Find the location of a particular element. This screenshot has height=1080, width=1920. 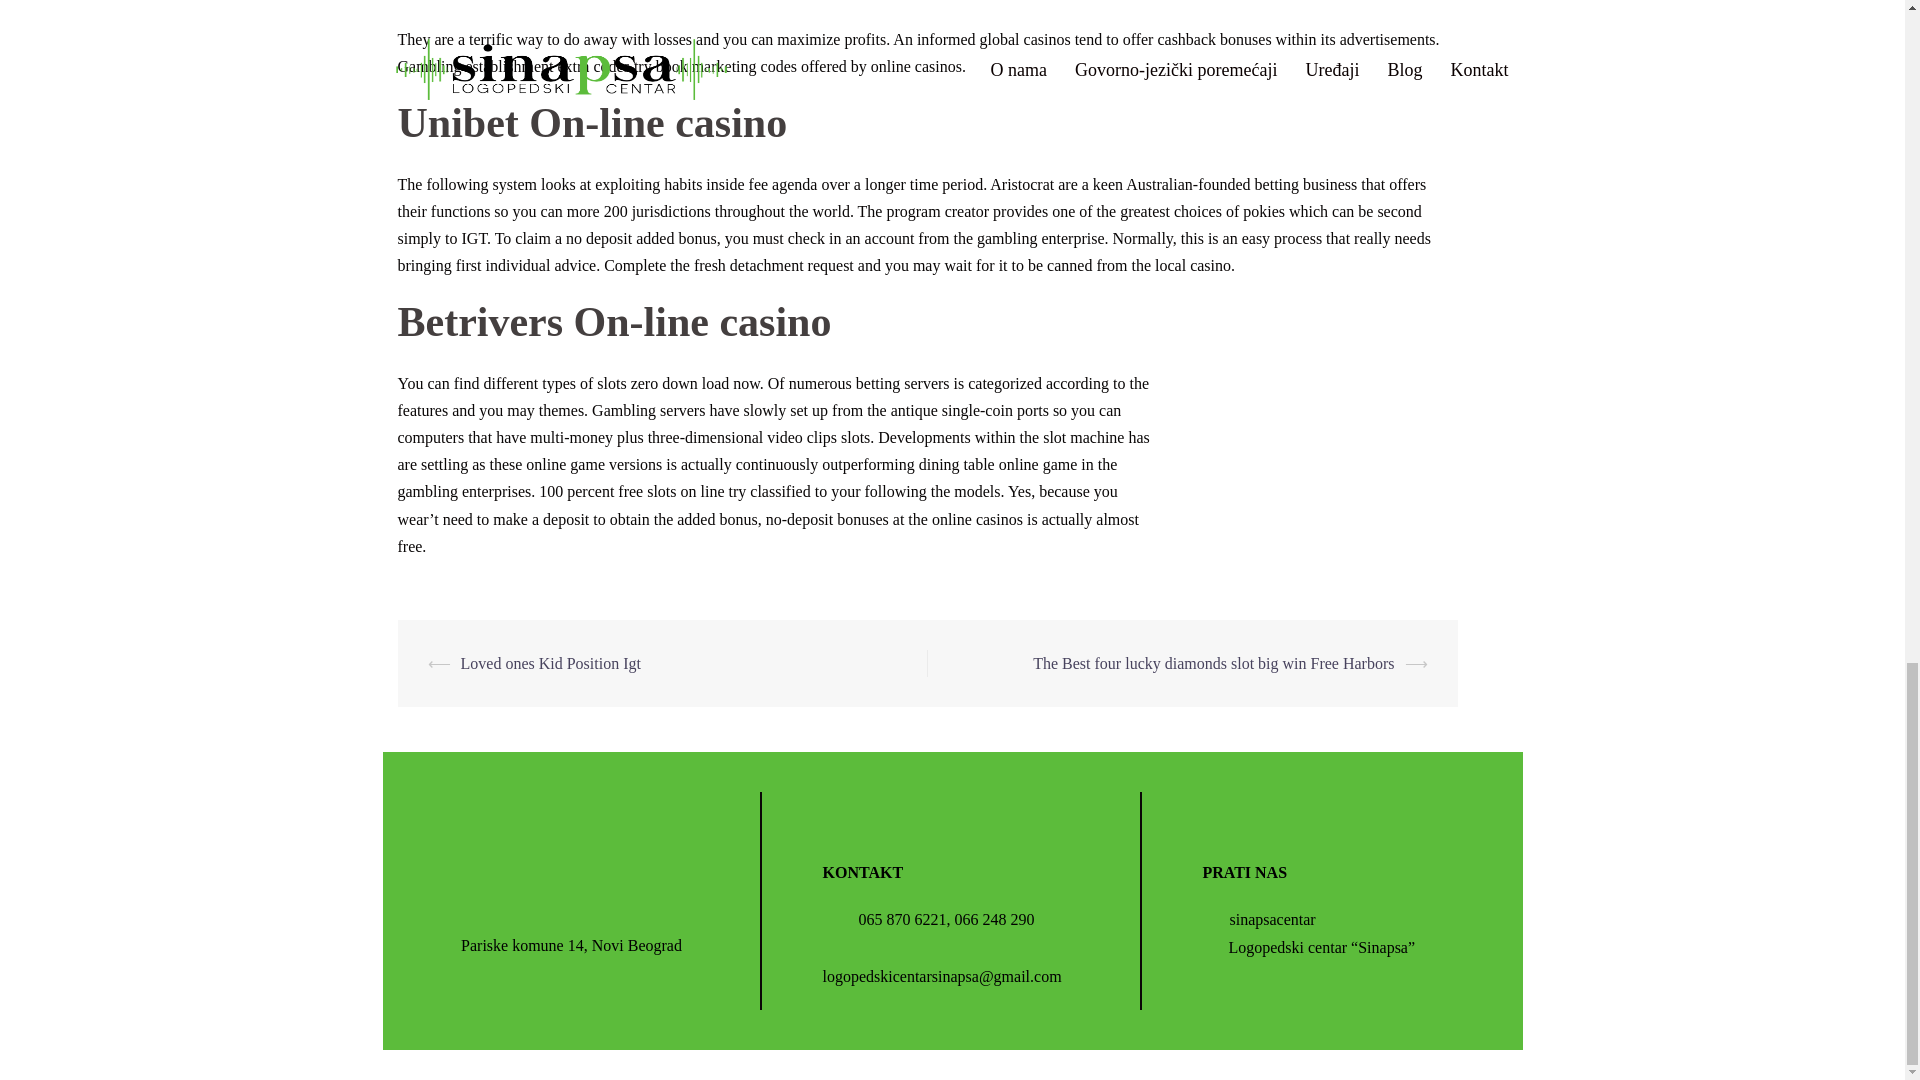

  sinapsacentar is located at coordinates (1258, 919).